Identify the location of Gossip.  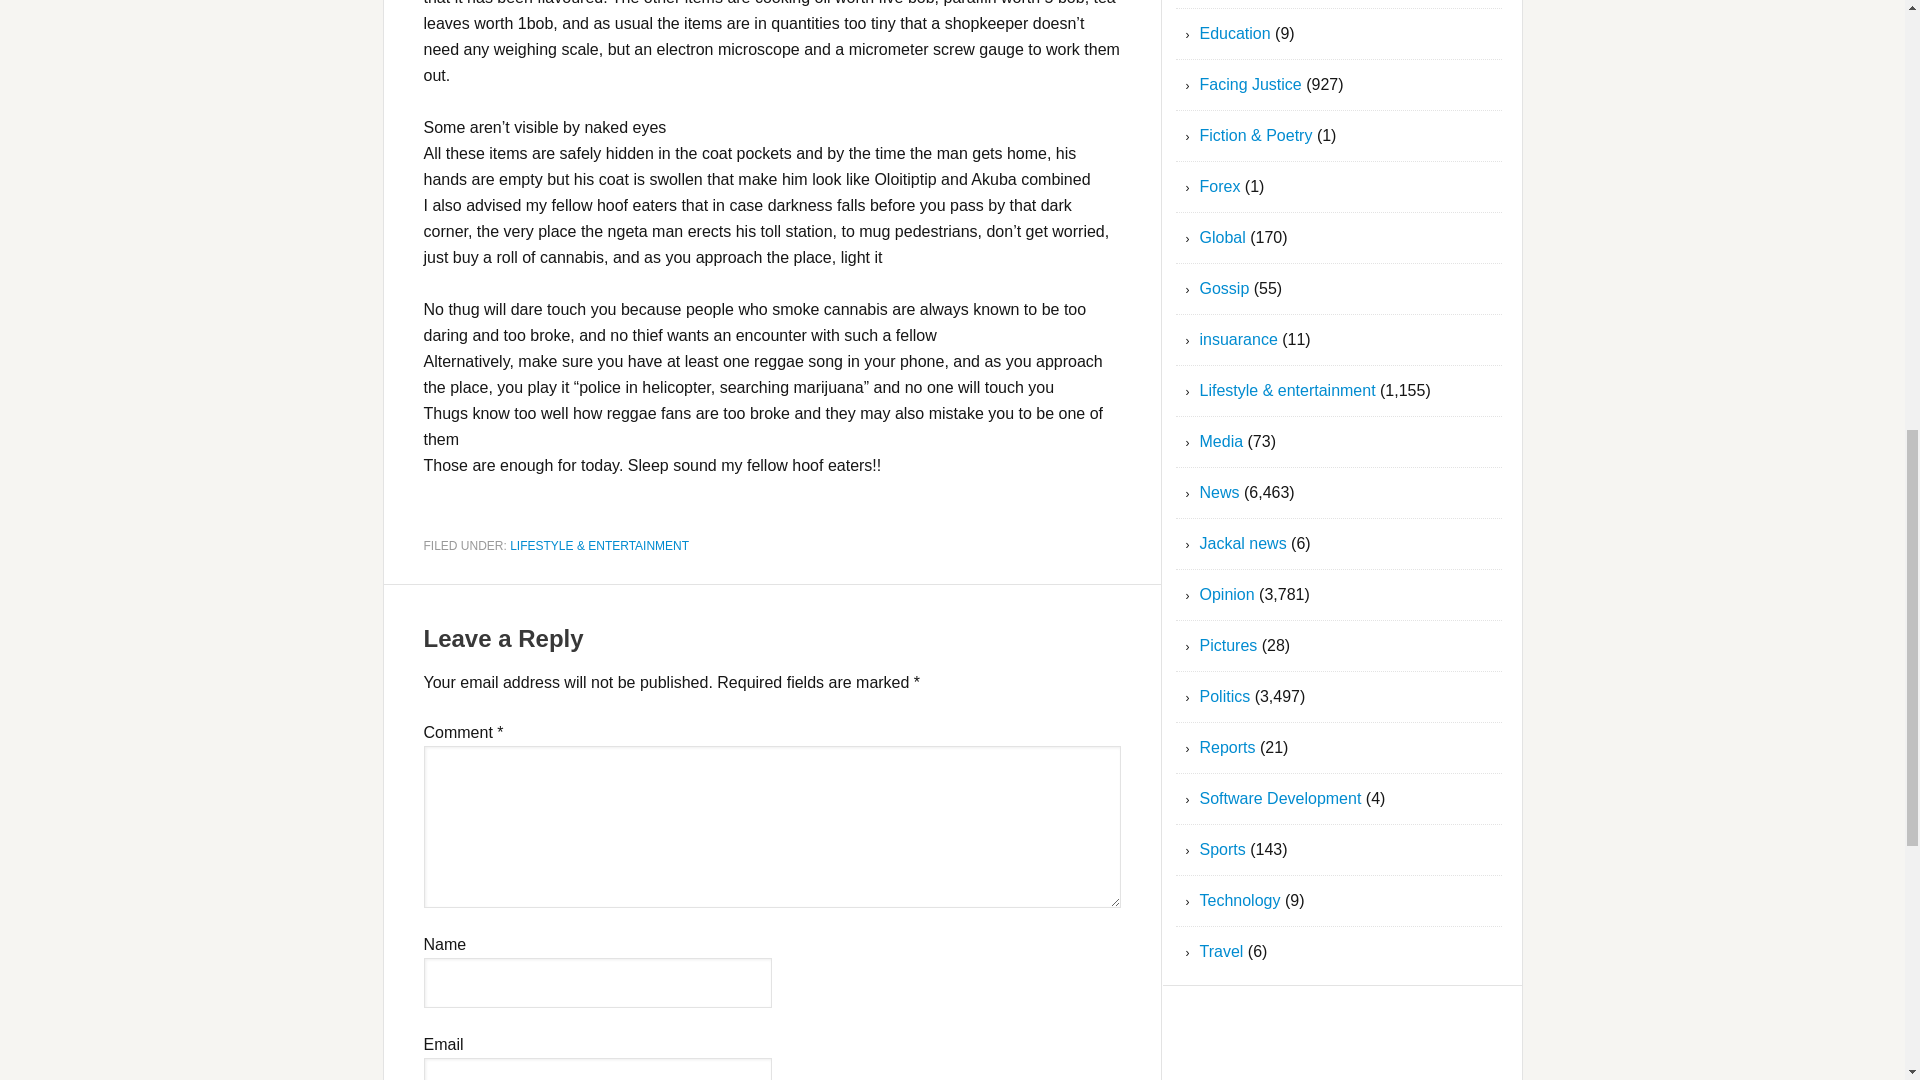
(1224, 288).